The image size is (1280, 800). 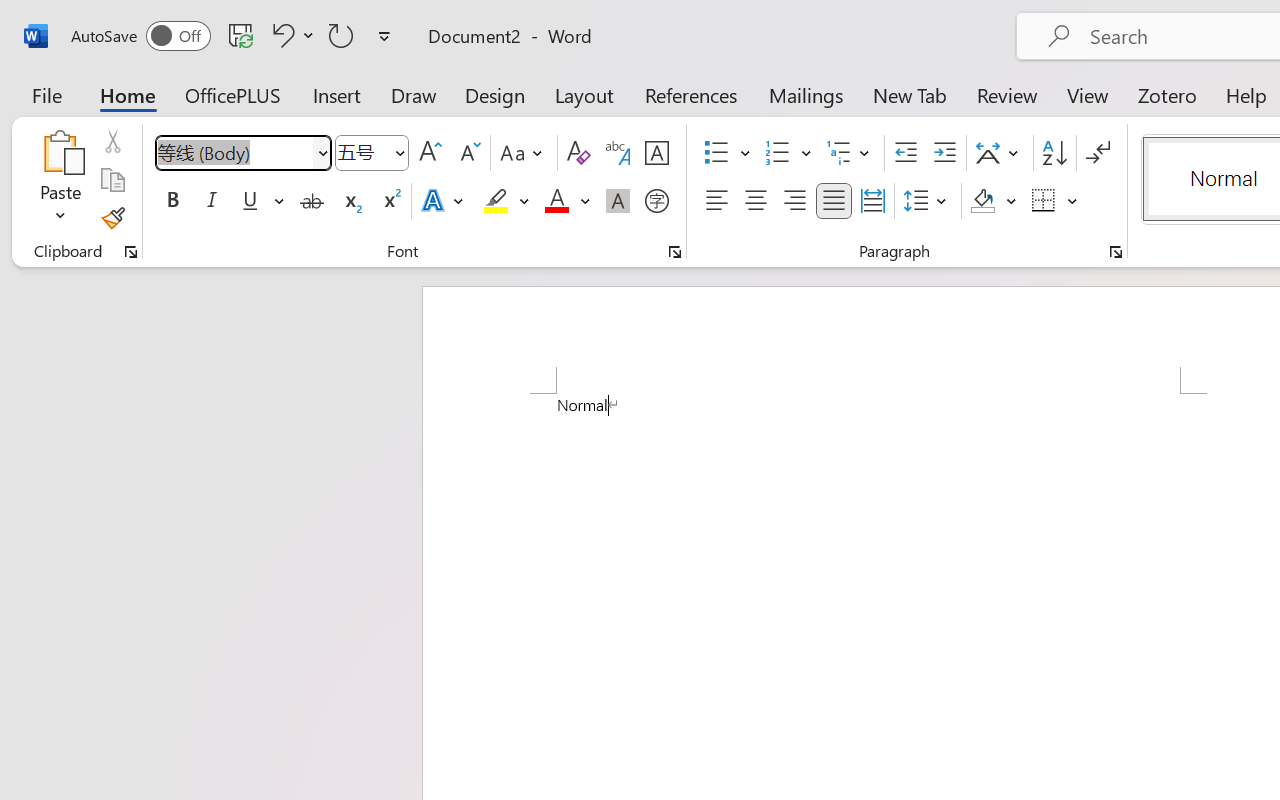 What do you see at coordinates (834, 201) in the screenshot?
I see `Justify` at bounding box center [834, 201].